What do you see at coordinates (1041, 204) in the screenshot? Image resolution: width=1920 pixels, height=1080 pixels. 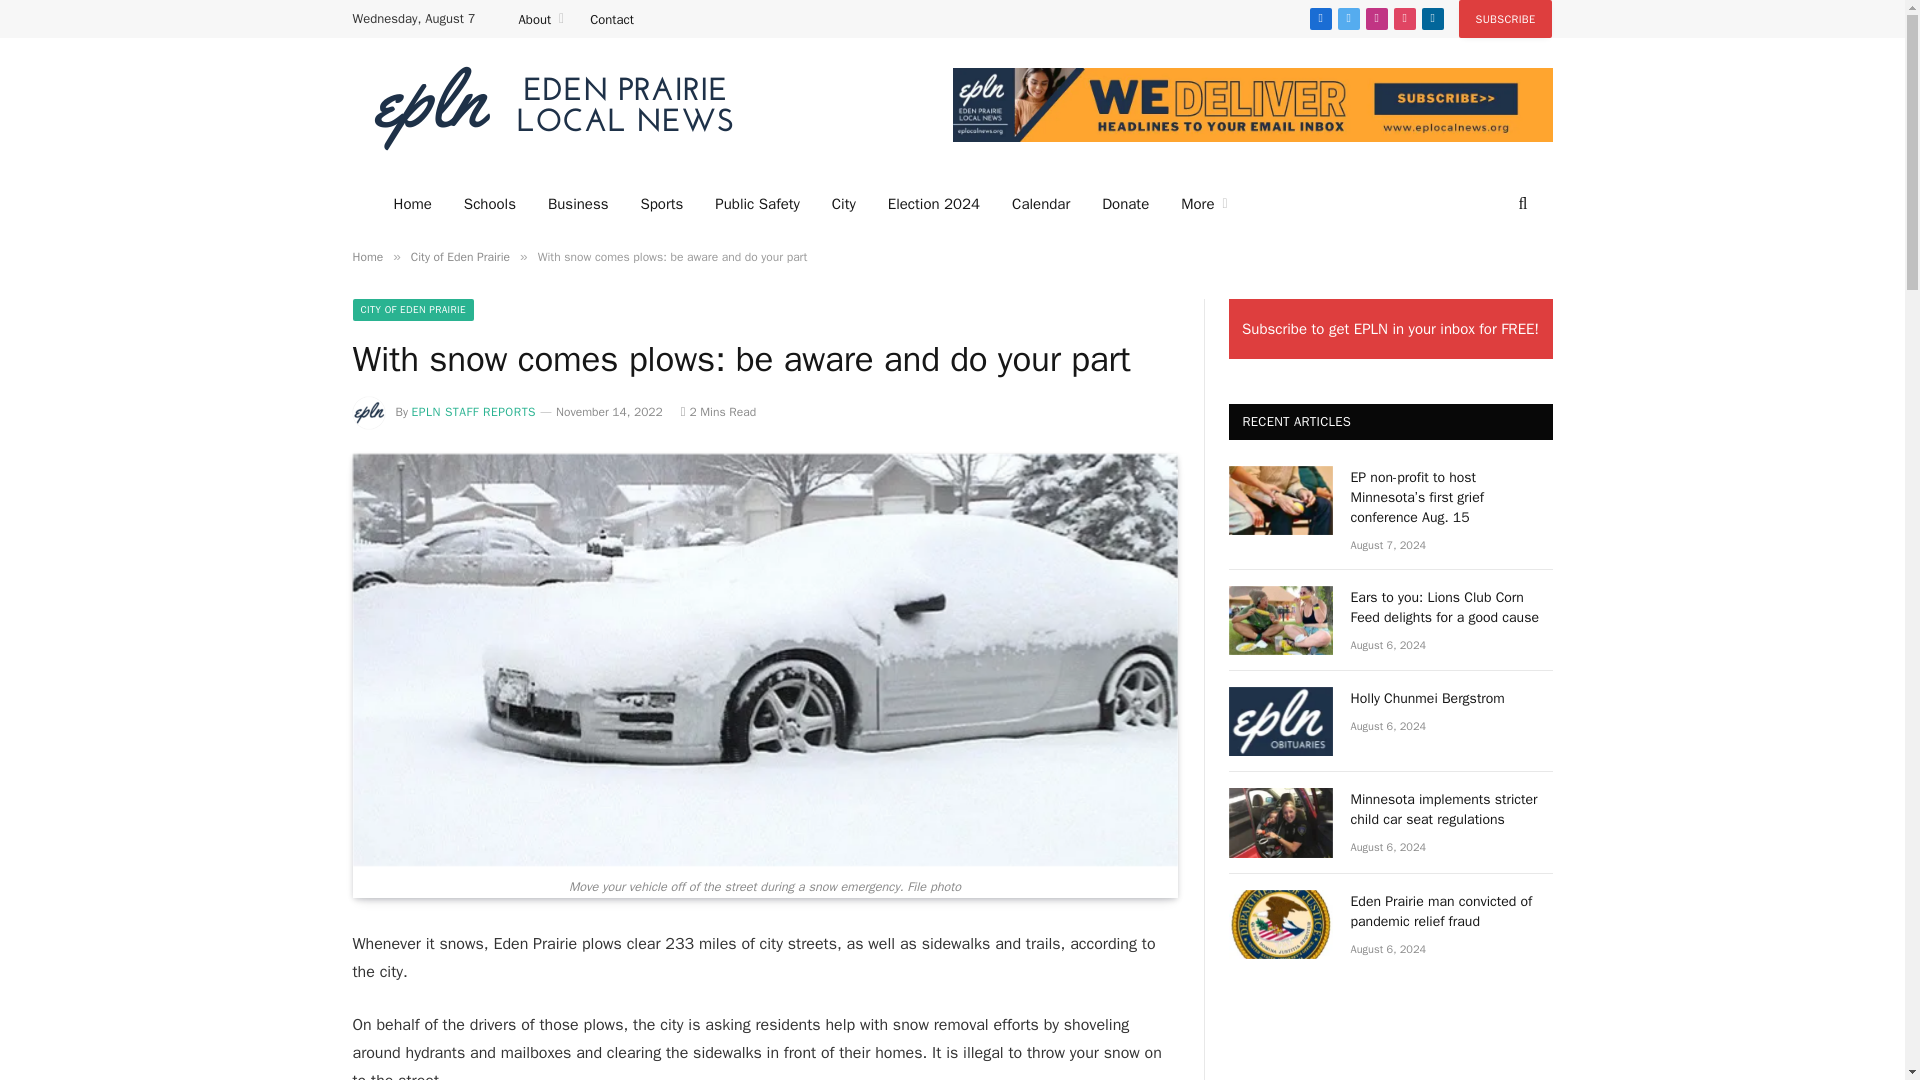 I see `Calendar` at bounding box center [1041, 204].